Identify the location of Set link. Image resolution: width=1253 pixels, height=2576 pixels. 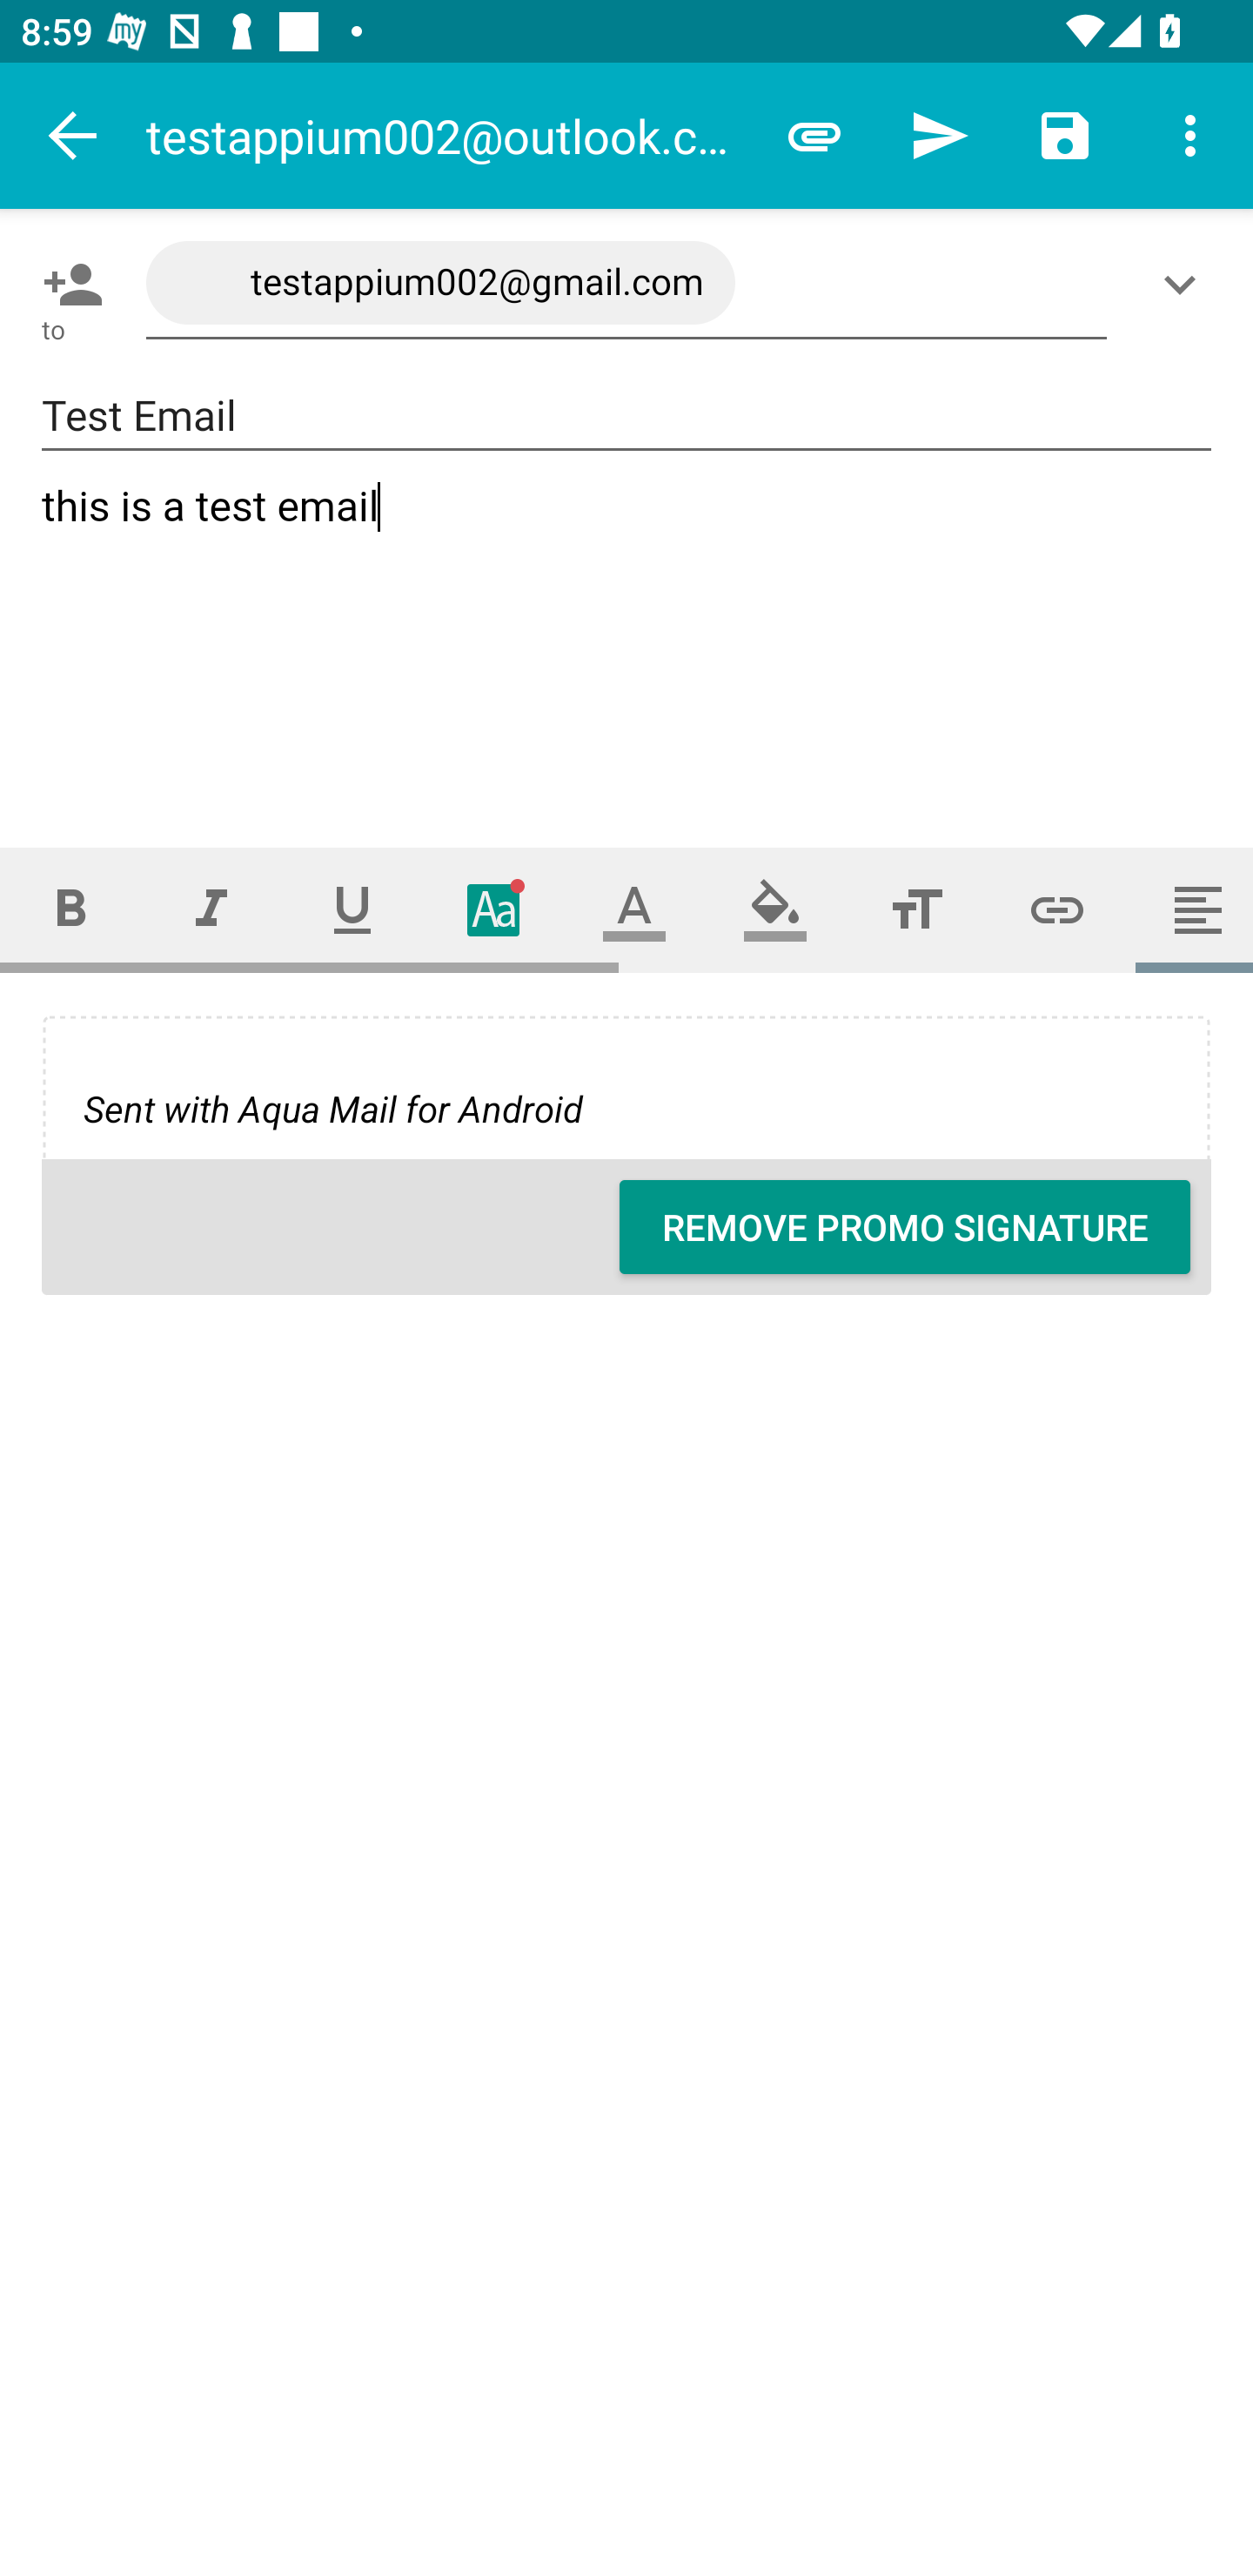
(1057, 910).